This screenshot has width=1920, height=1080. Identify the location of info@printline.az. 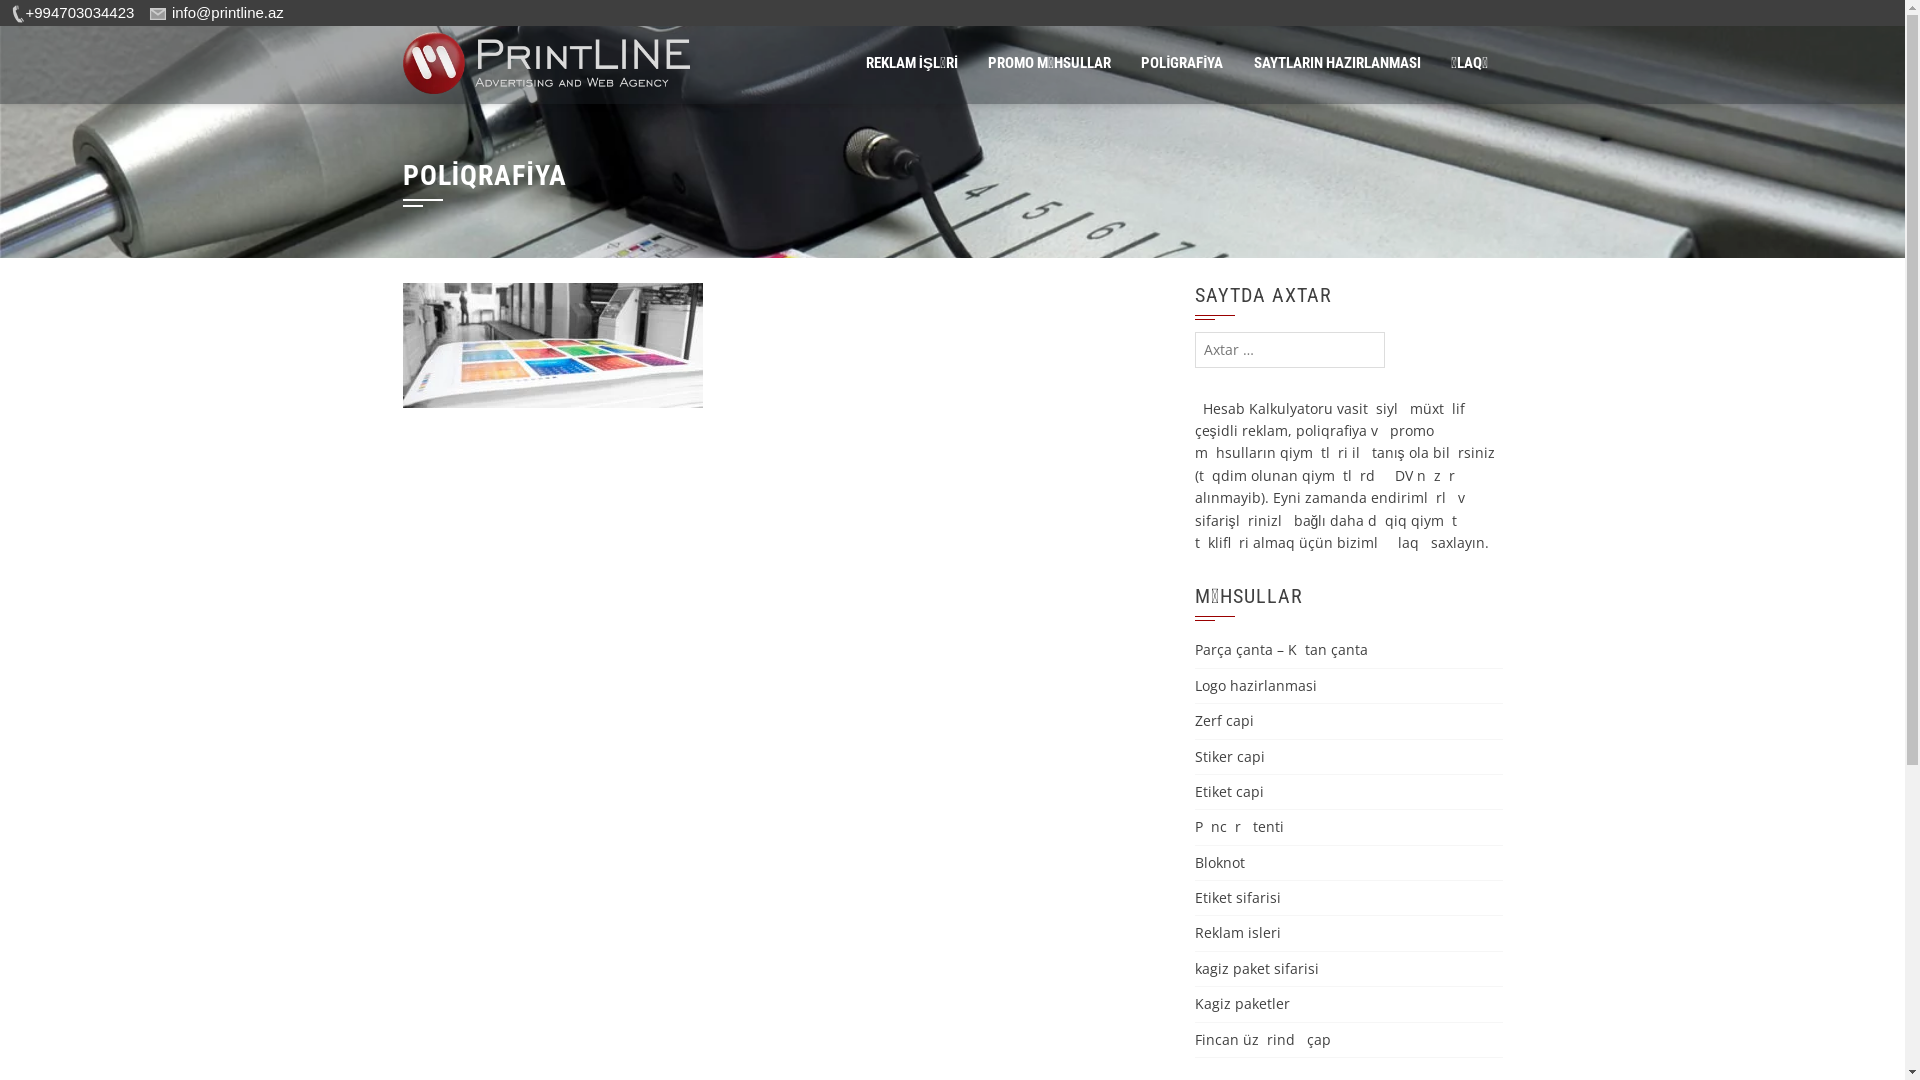
(218, 12).